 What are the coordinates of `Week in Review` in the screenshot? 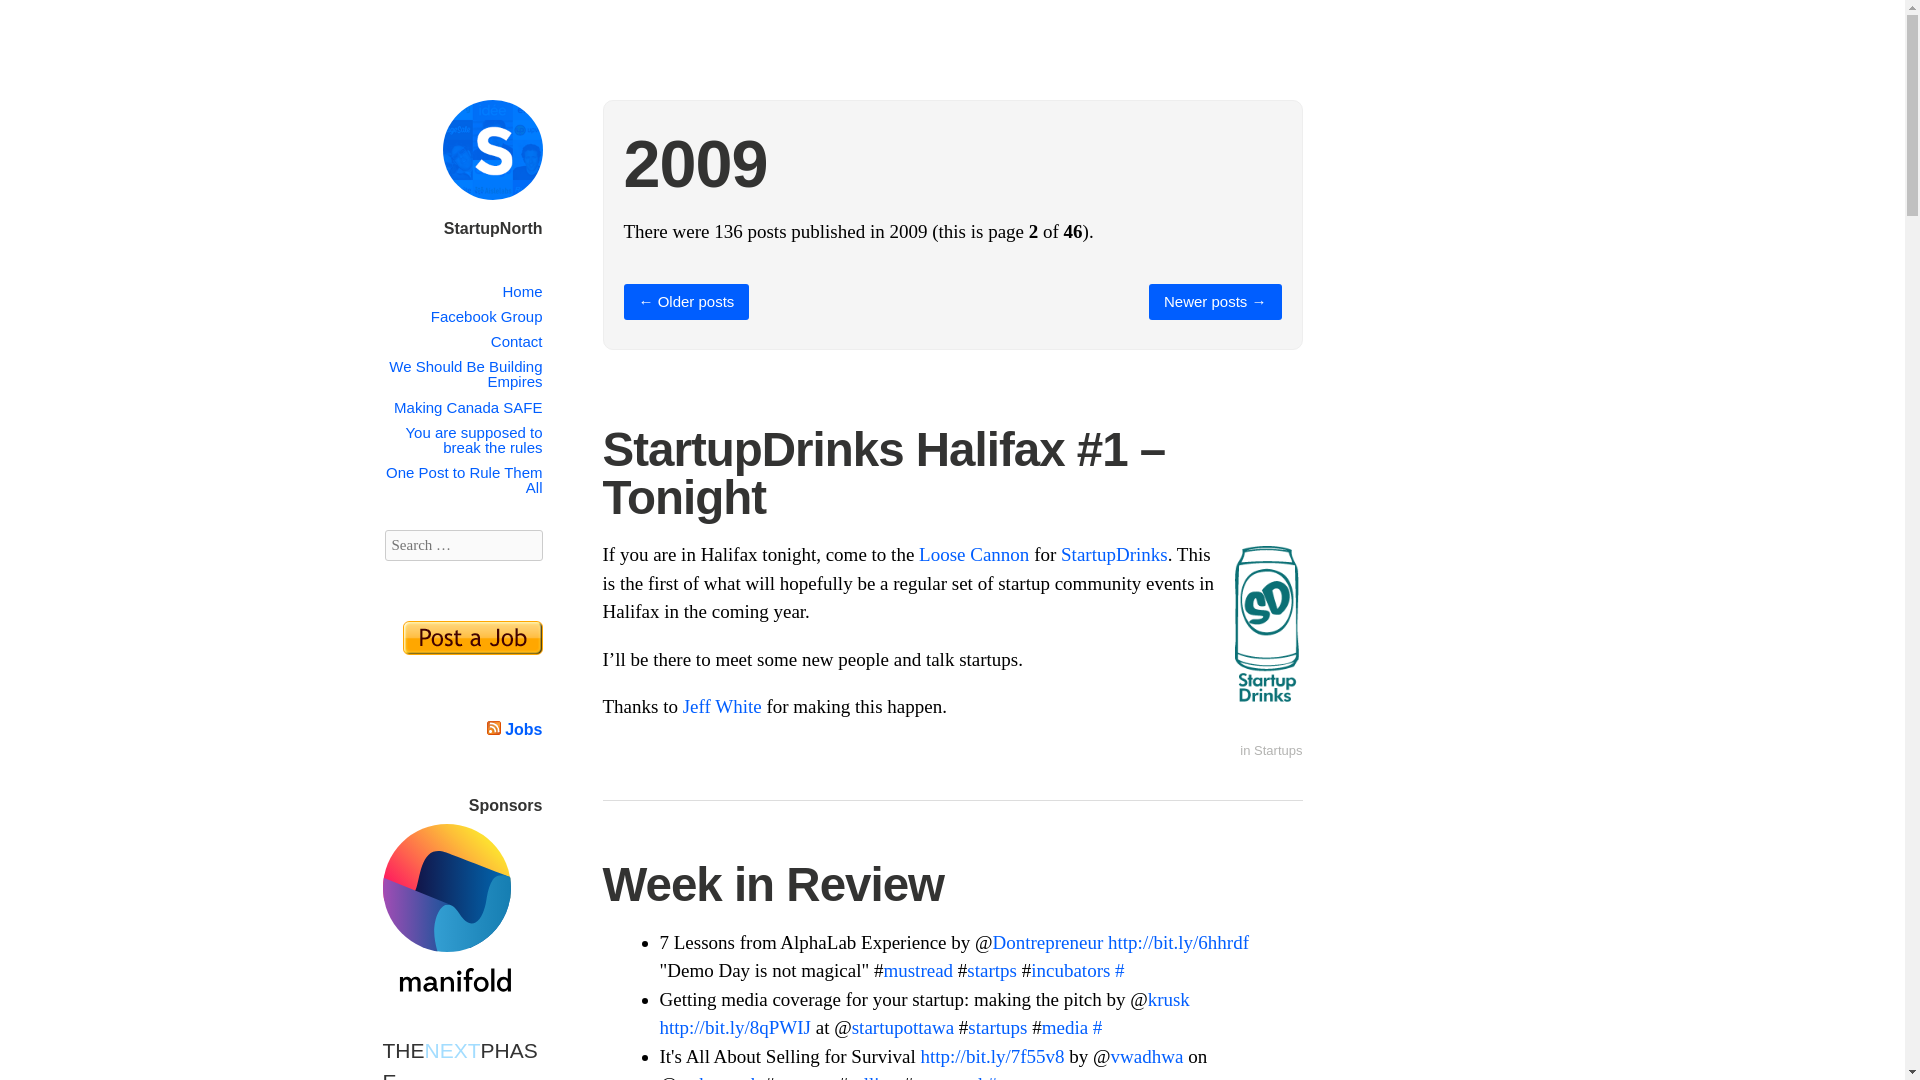 It's located at (773, 884).